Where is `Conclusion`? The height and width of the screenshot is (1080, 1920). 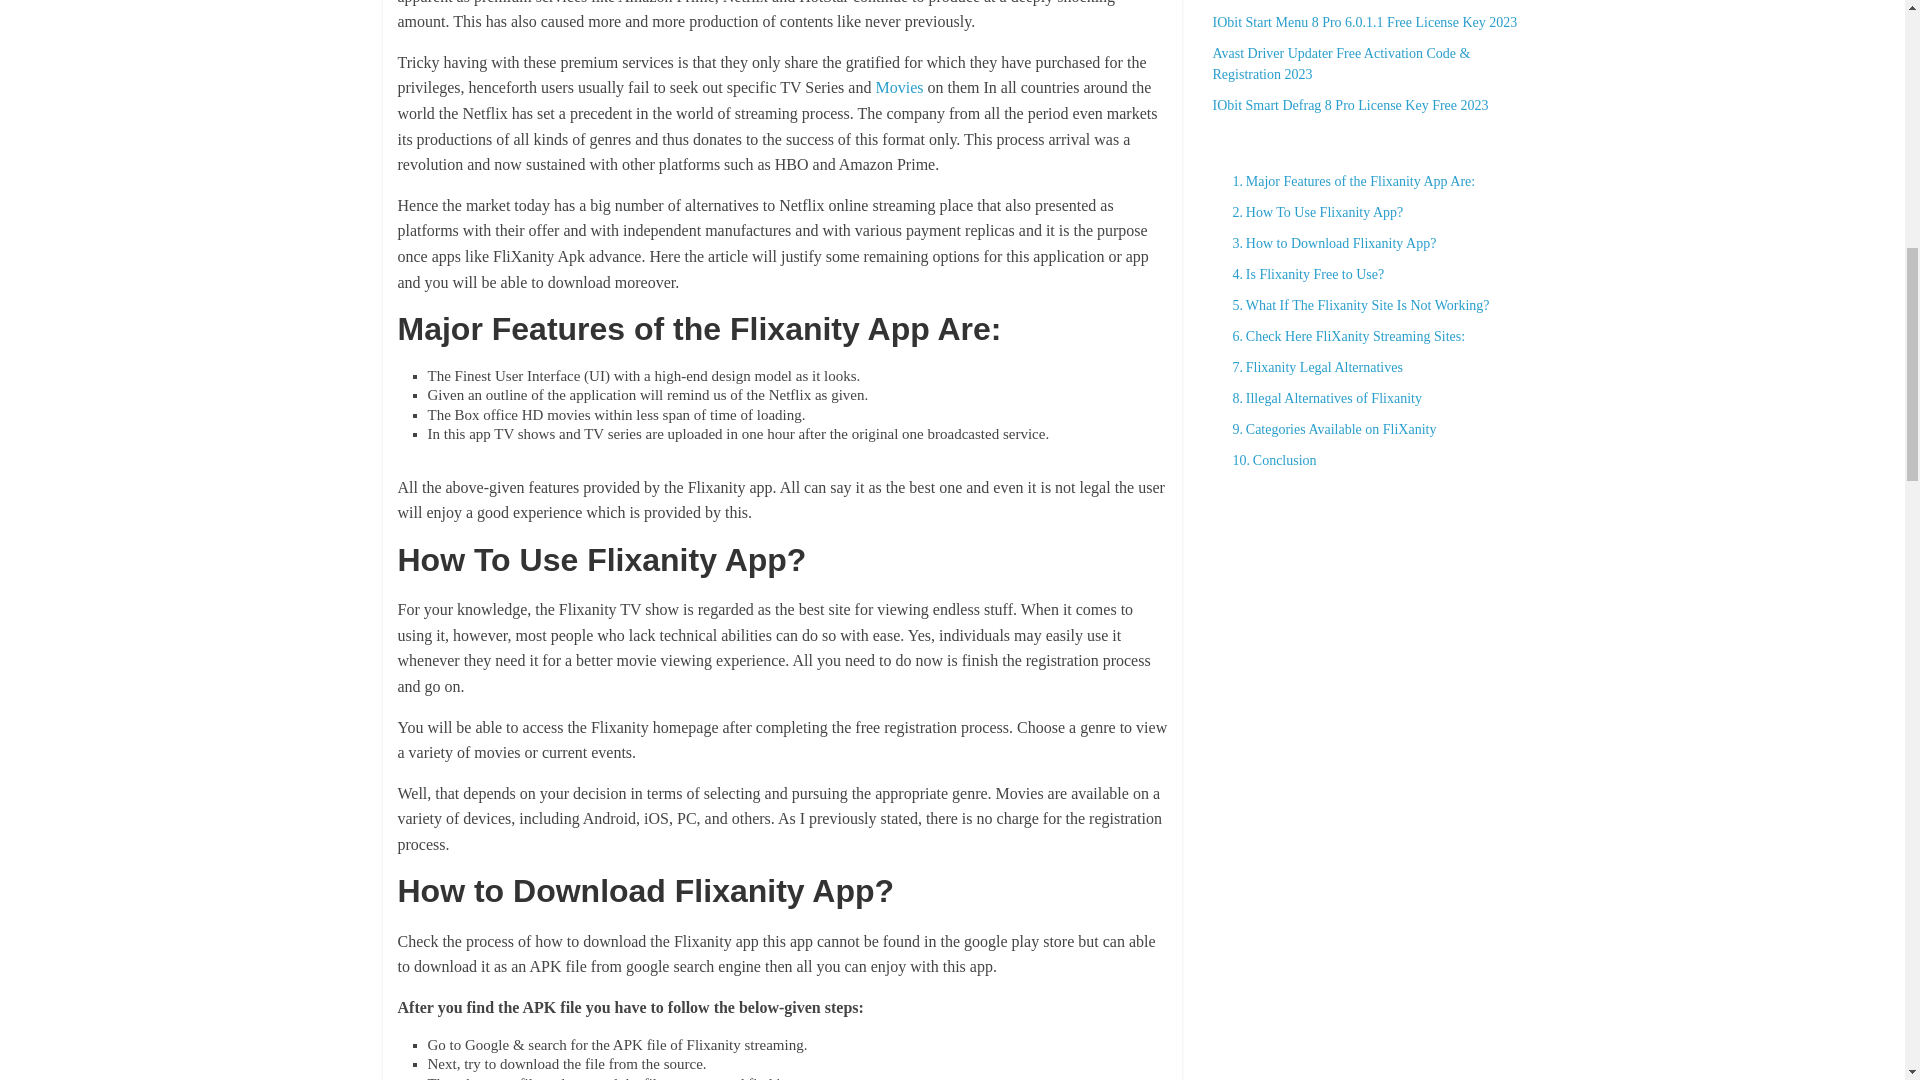 Conclusion is located at coordinates (1268, 460).